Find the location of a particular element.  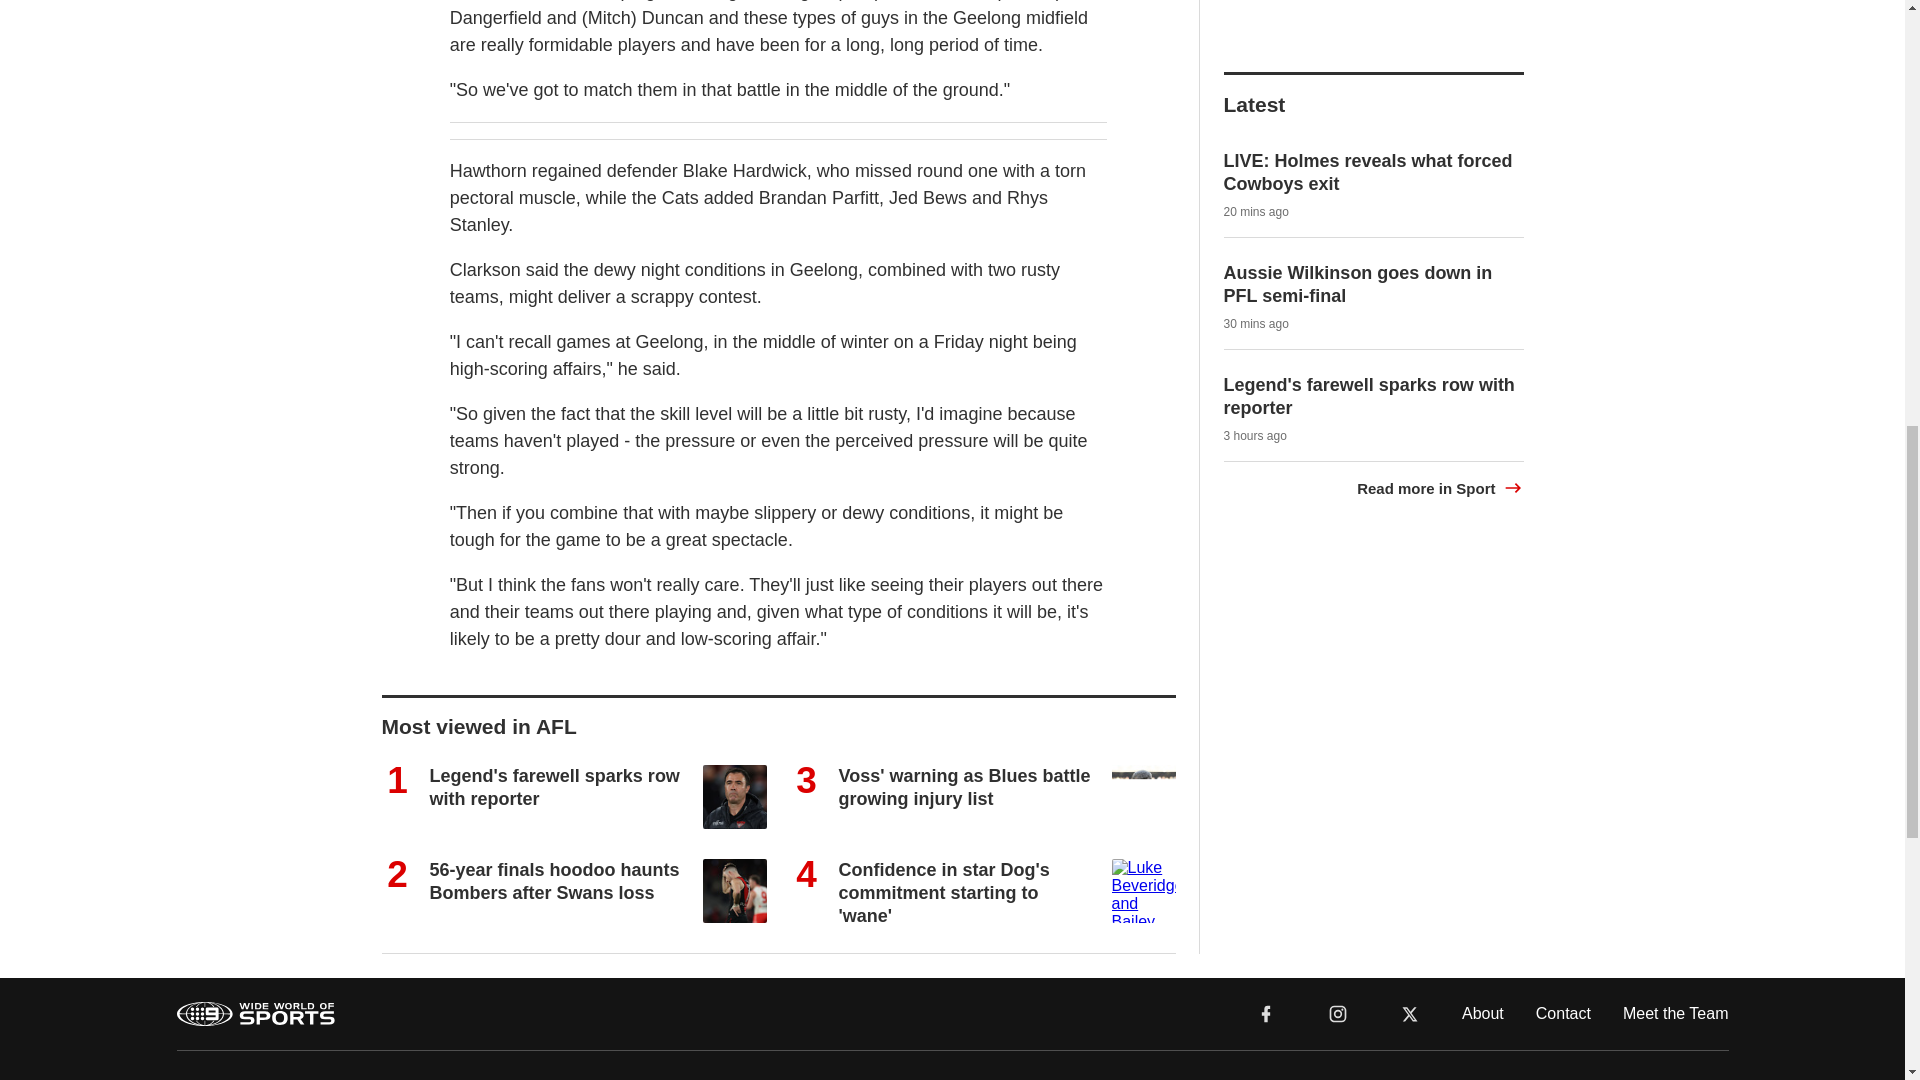

facebook is located at coordinates (1266, 1014).